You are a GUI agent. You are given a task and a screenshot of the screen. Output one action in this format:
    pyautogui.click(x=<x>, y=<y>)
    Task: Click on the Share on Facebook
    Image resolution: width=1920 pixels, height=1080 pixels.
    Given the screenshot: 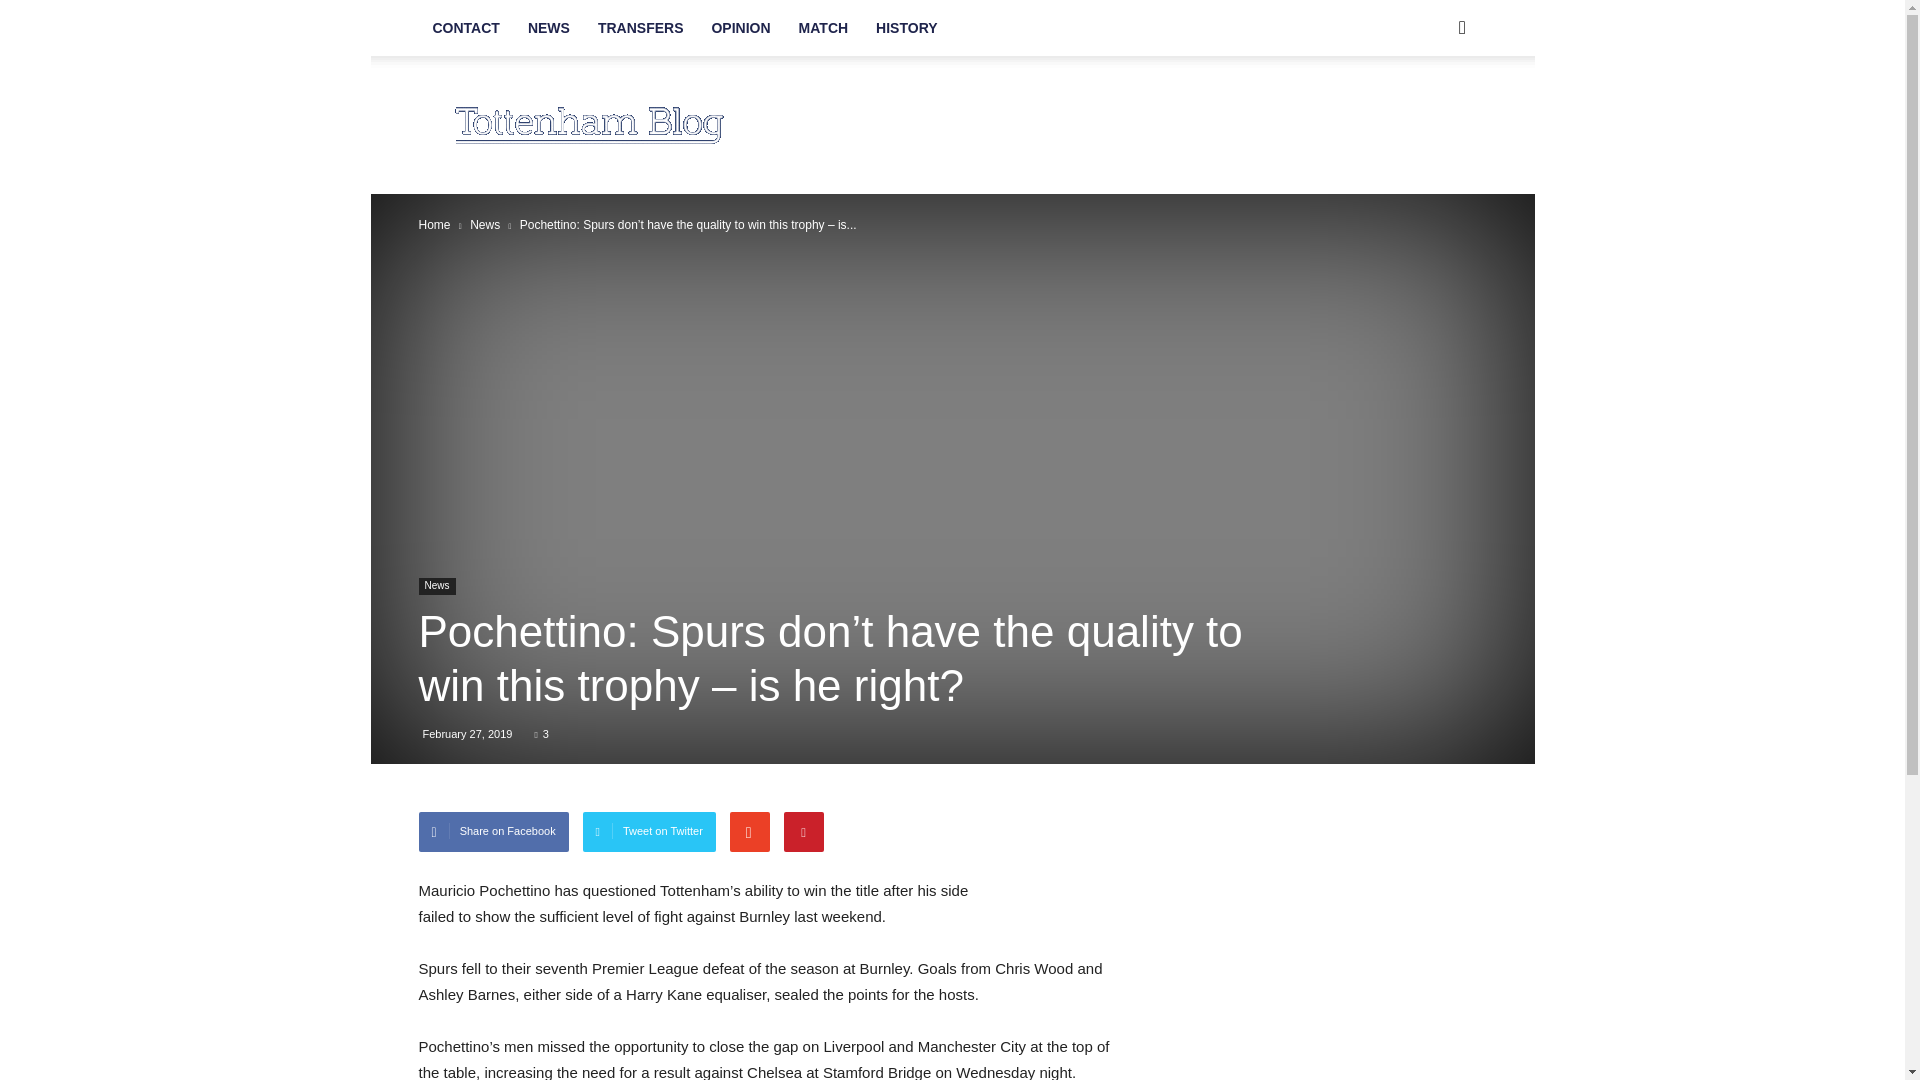 What is the action you would take?
    pyautogui.click(x=493, y=832)
    